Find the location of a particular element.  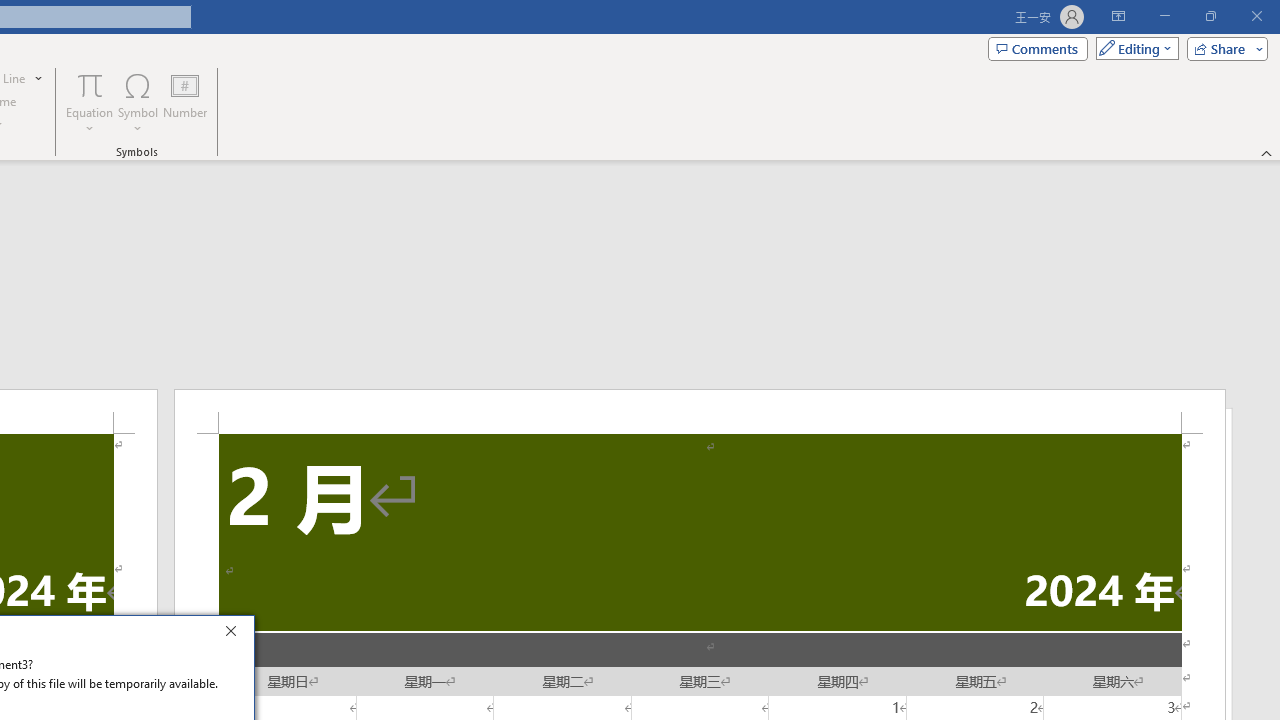

Number... is located at coordinates (185, 102).